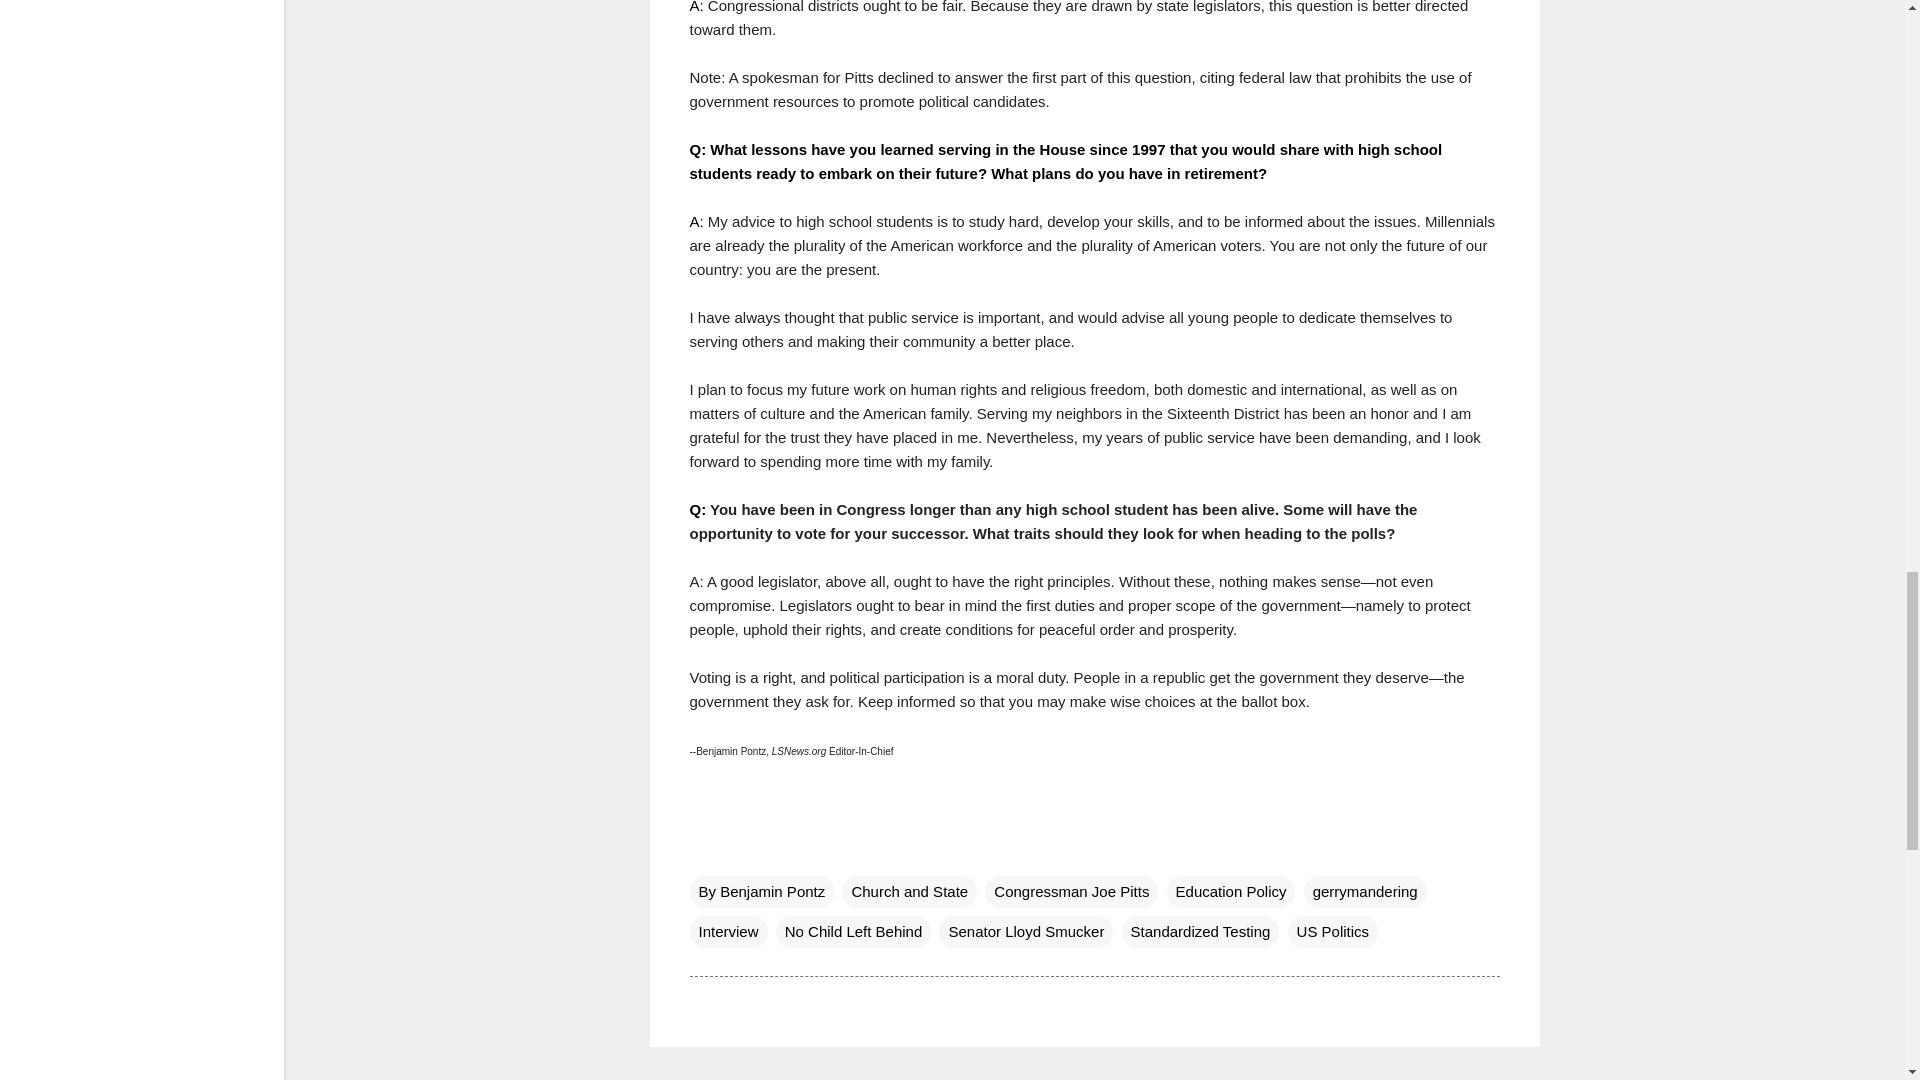 The image size is (1920, 1080). I want to click on Education Policy, so click(1232, 892).